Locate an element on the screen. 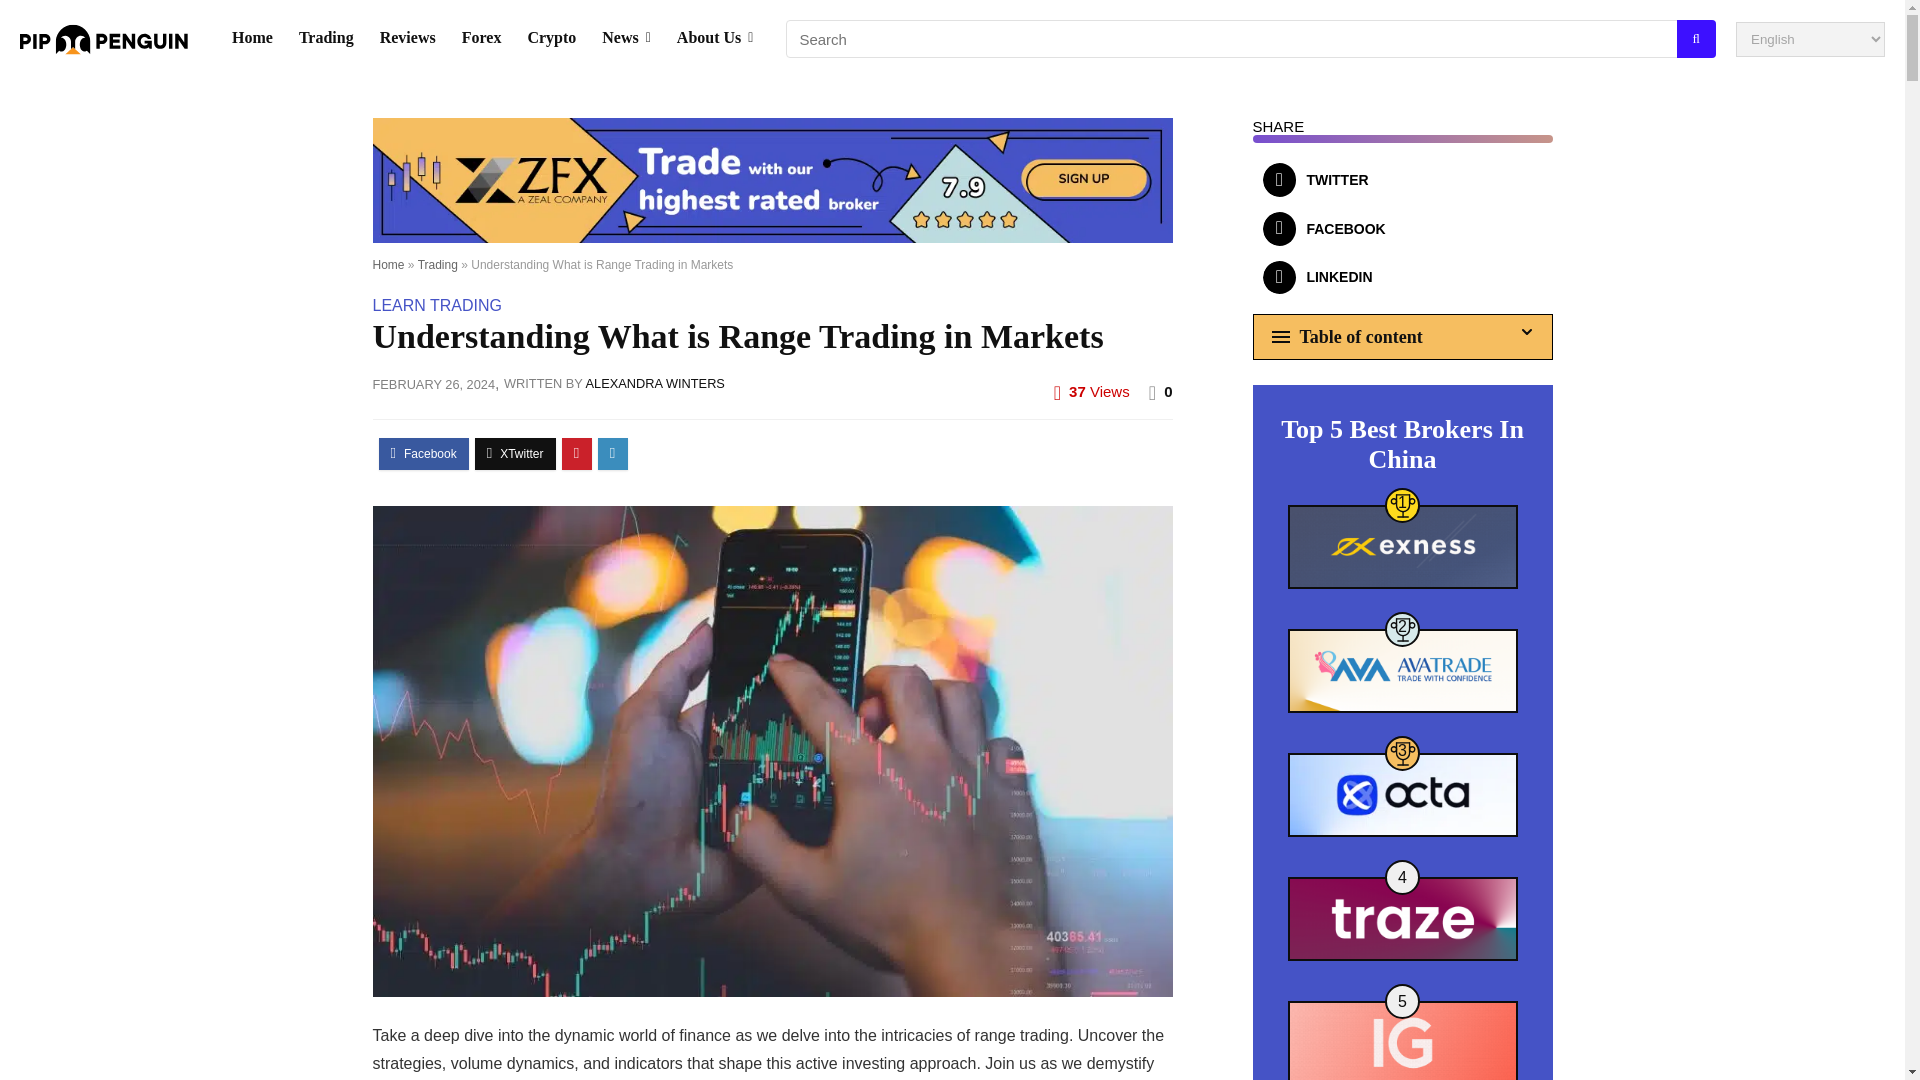 The image size is (1920, 1080). About Us is located at coordinates (715, 39).